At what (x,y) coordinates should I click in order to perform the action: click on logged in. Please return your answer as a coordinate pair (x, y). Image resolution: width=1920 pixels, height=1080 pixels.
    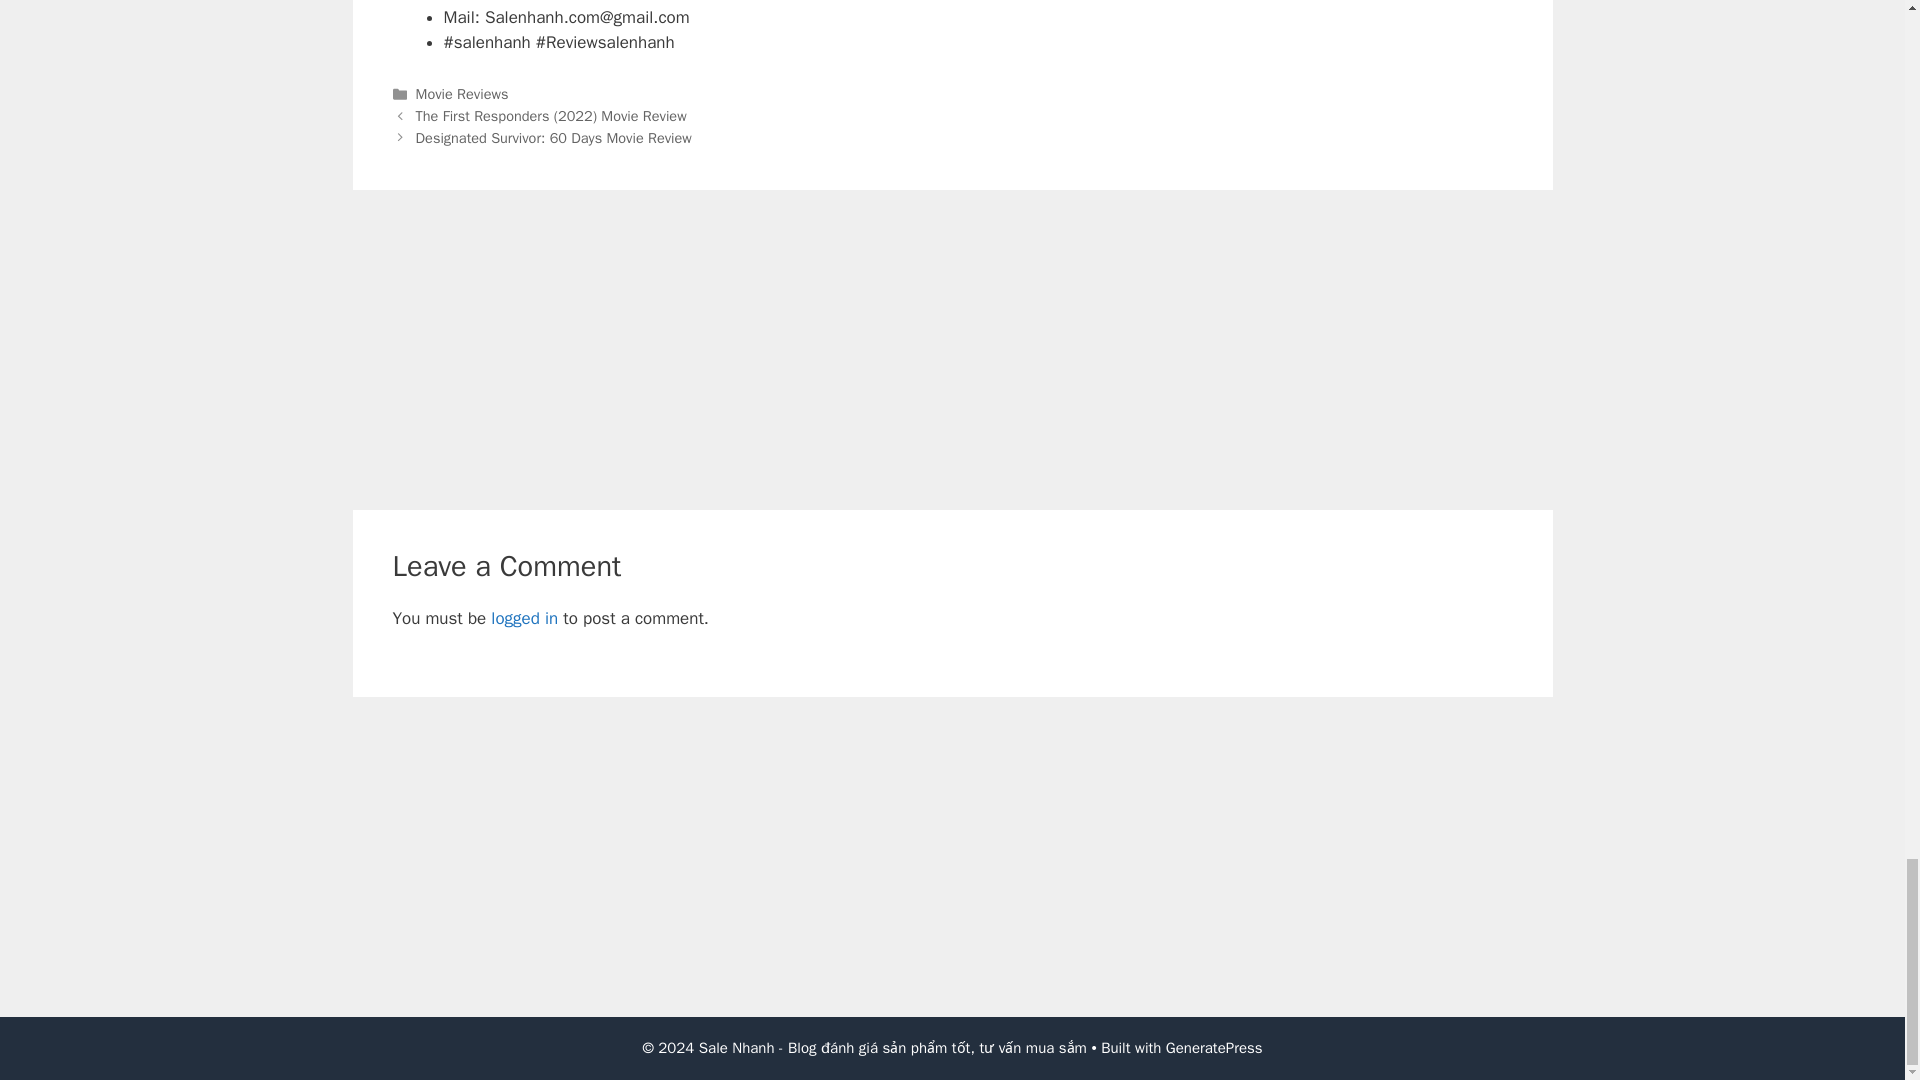
    Looking at the image, I should click on (524, 618).